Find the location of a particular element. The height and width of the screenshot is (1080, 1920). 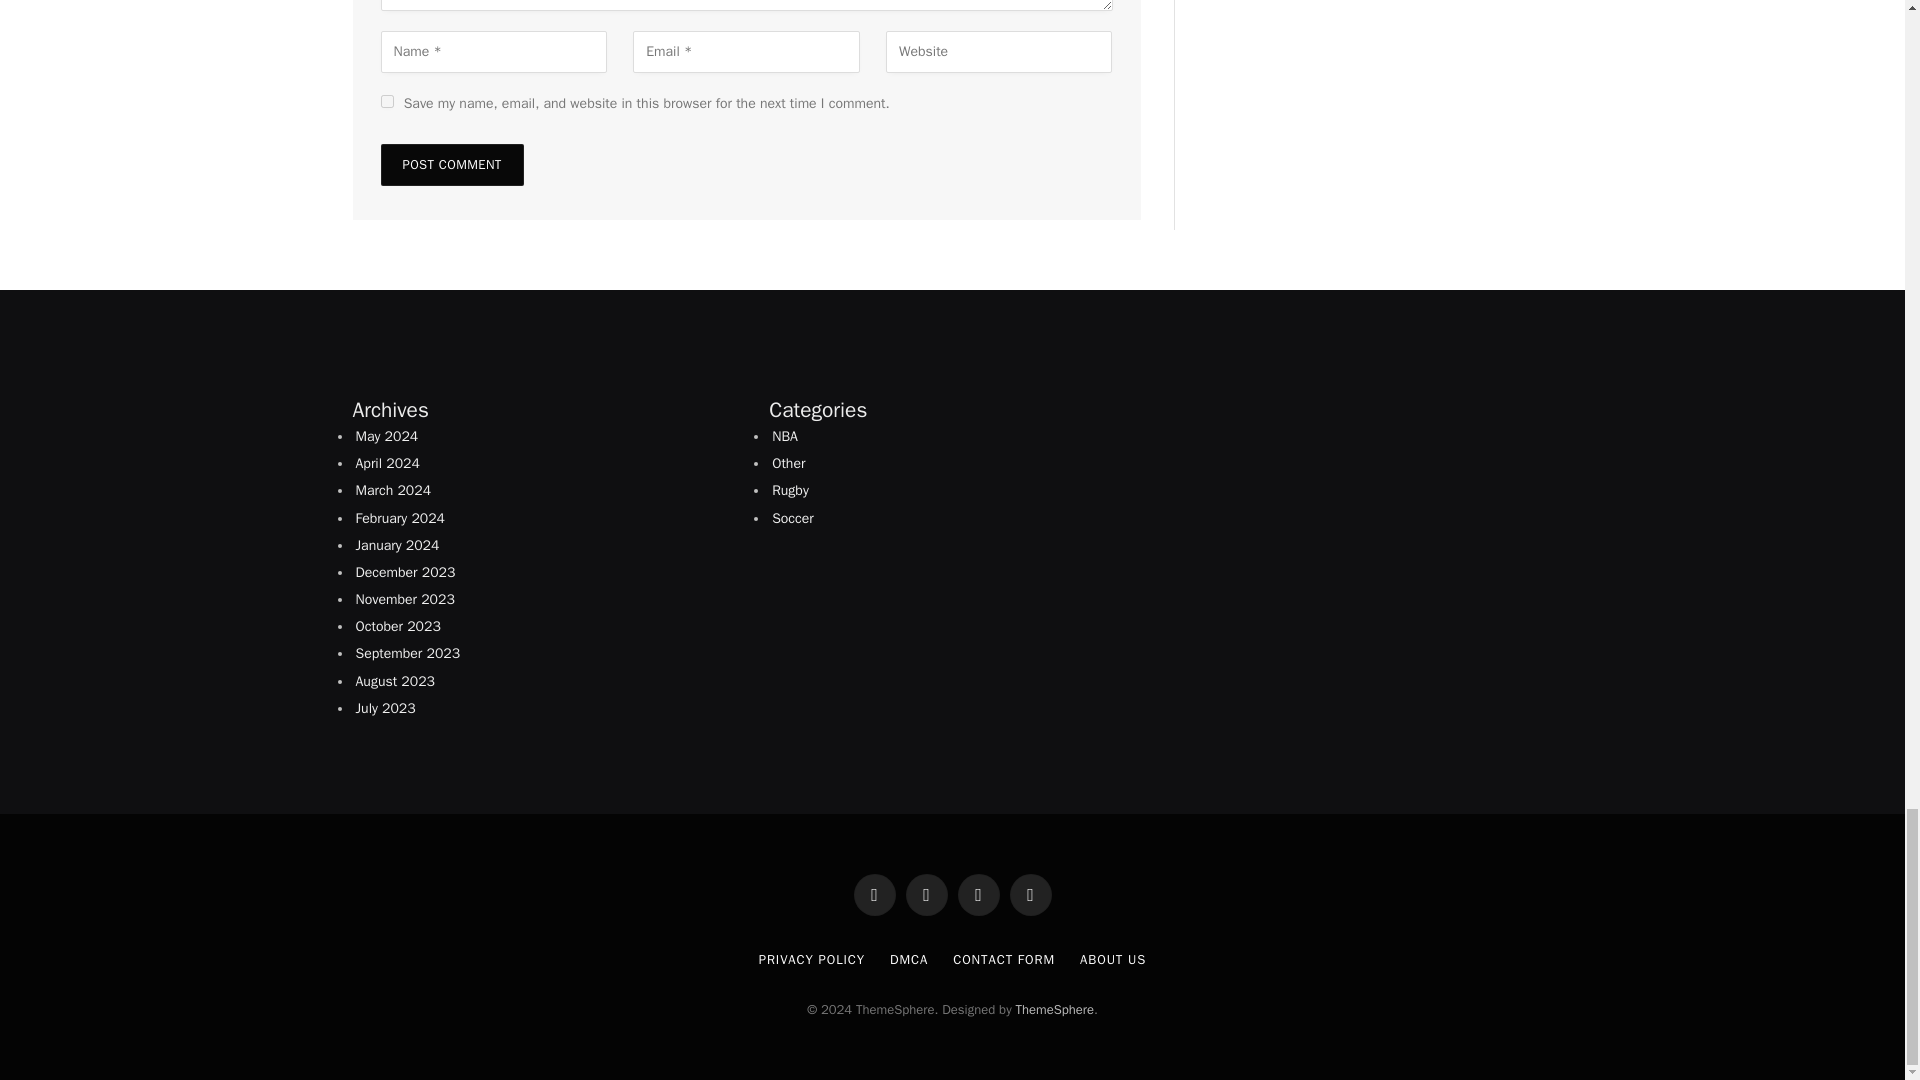

Post Comment is located at coordinates (451, 164).